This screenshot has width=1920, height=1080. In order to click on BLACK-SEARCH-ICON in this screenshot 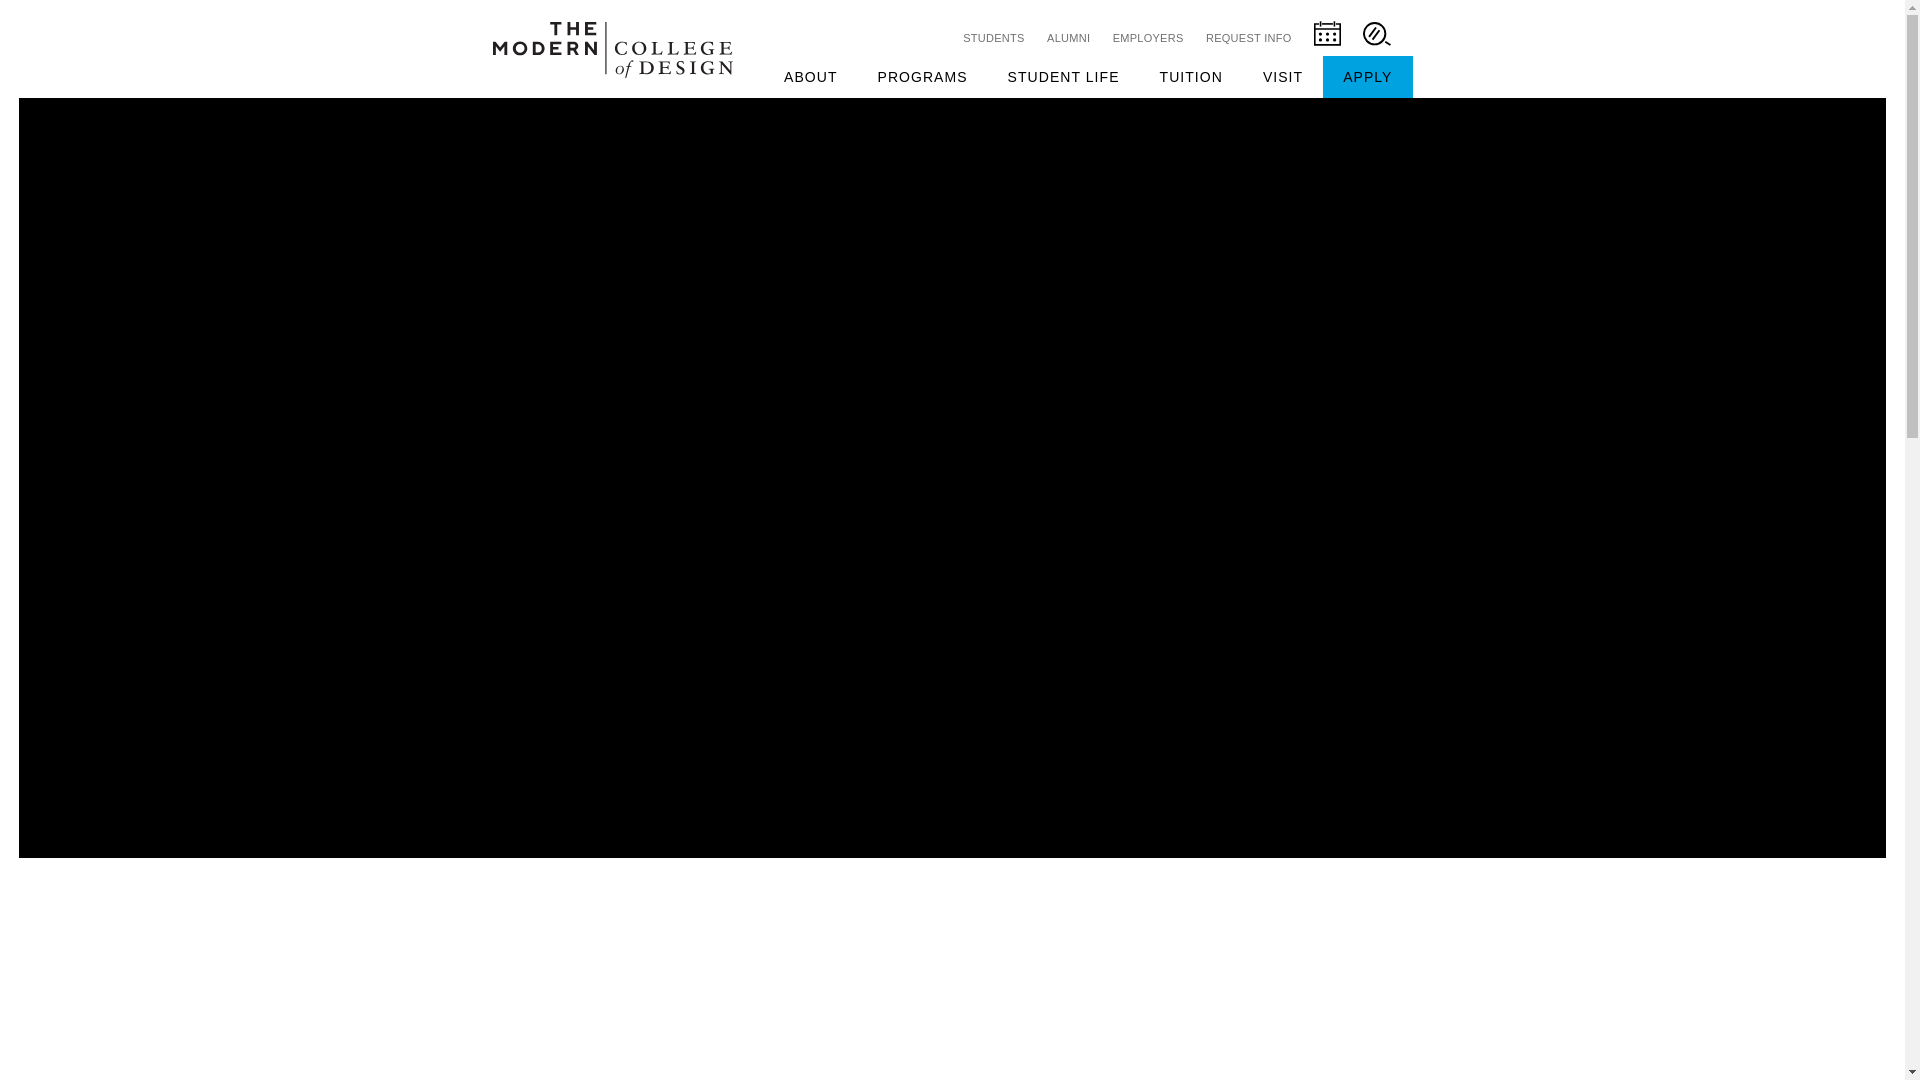, I will do `click(1376, 34)`.